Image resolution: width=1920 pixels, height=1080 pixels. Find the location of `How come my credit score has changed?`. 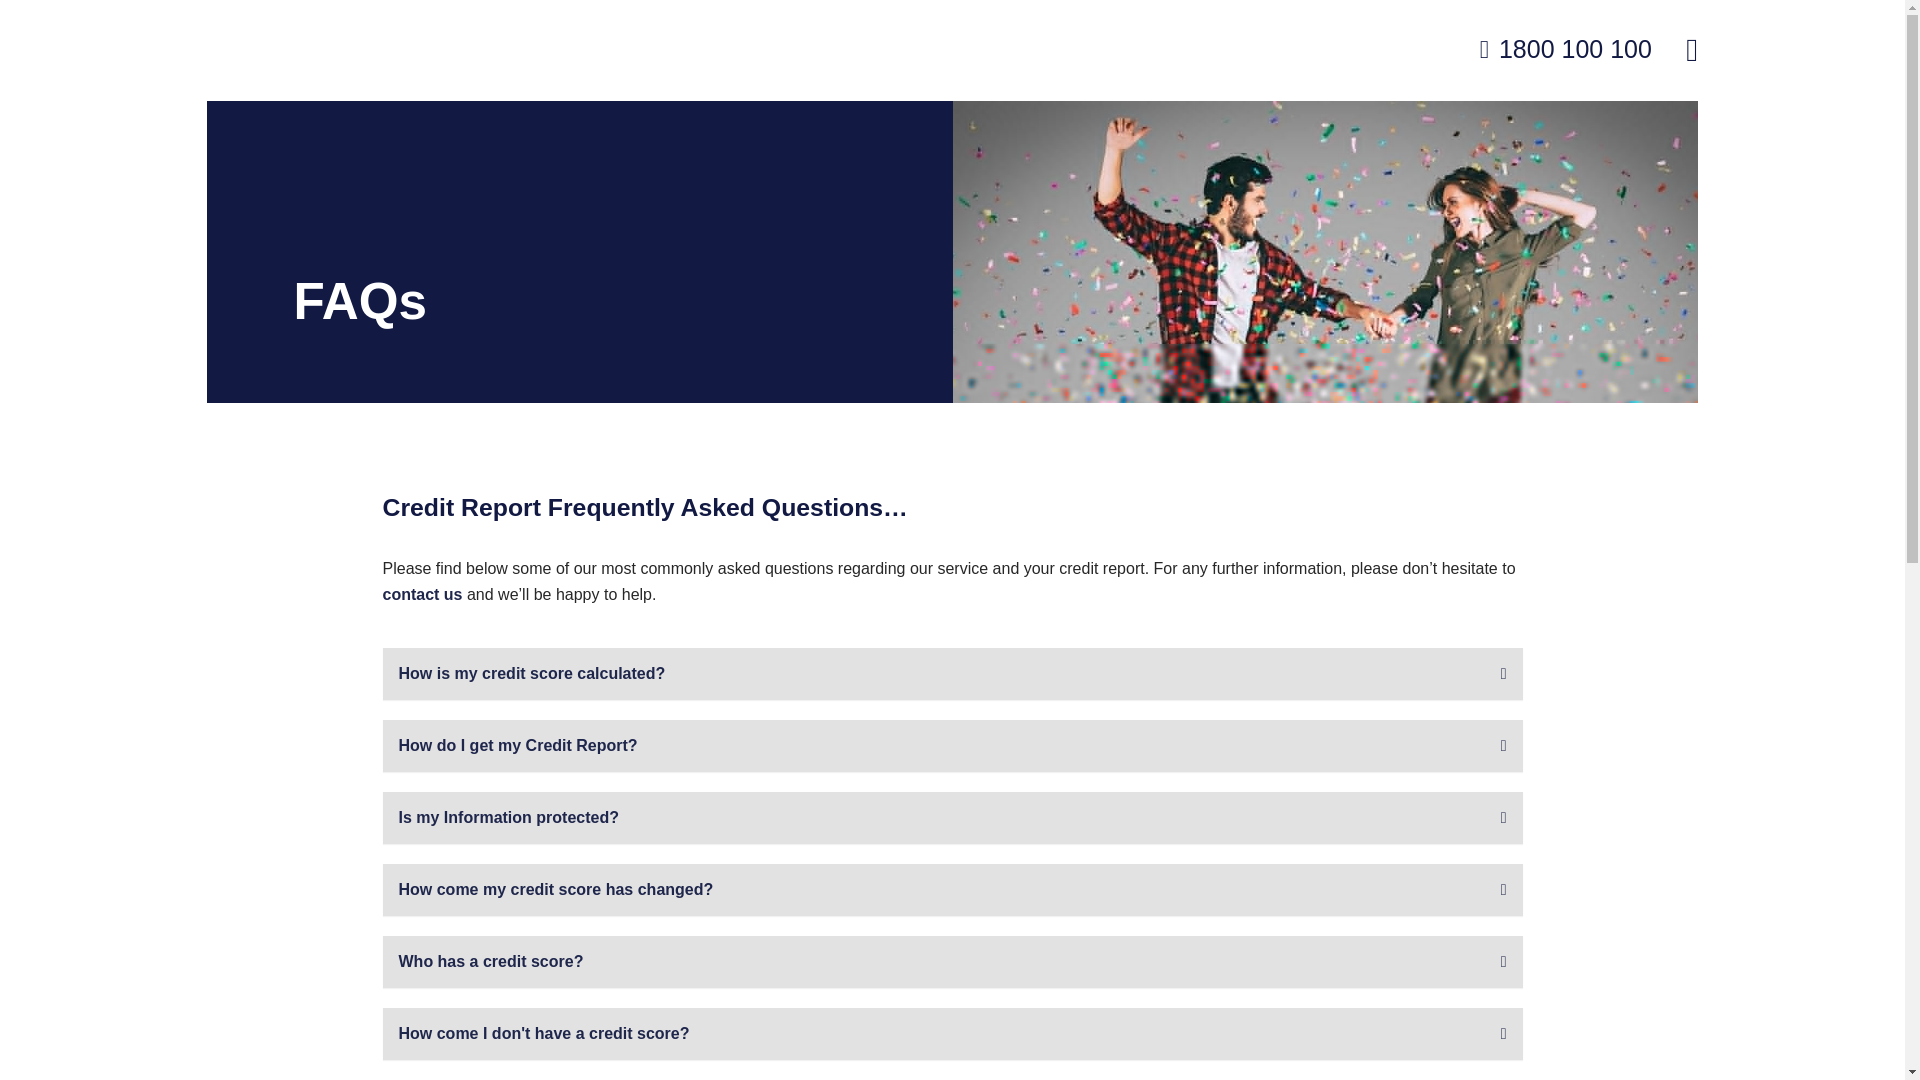

How come my credit score has changed? is located at coordinates (951, 890).